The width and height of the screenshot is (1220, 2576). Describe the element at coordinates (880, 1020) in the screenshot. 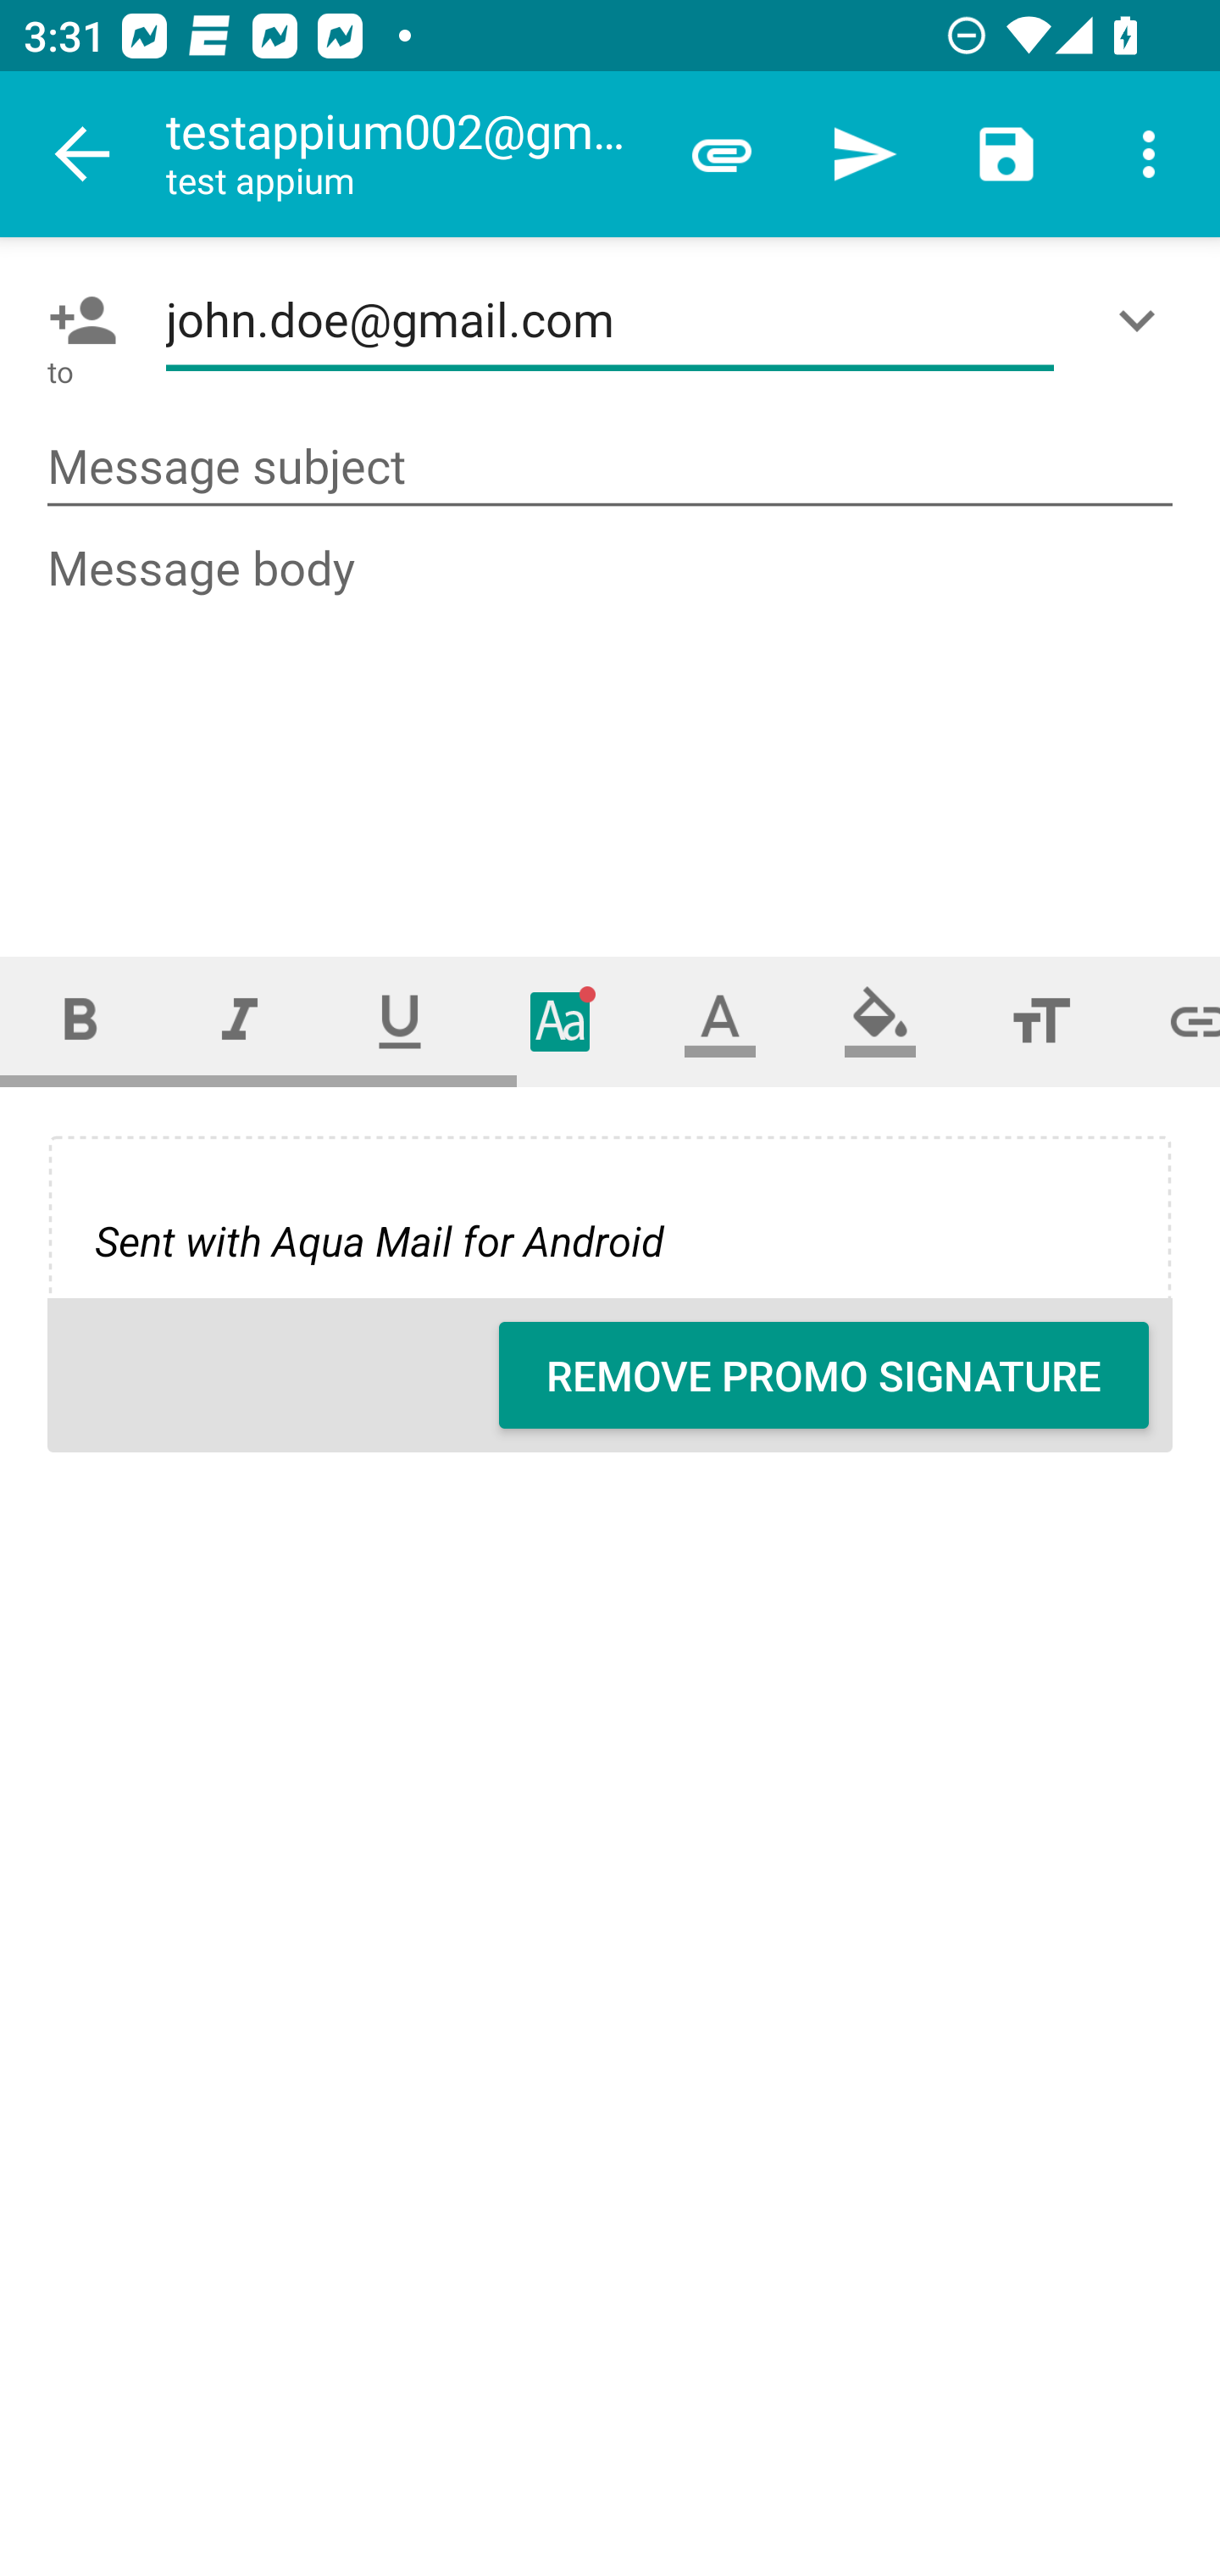

I see `Fill color` at that location.